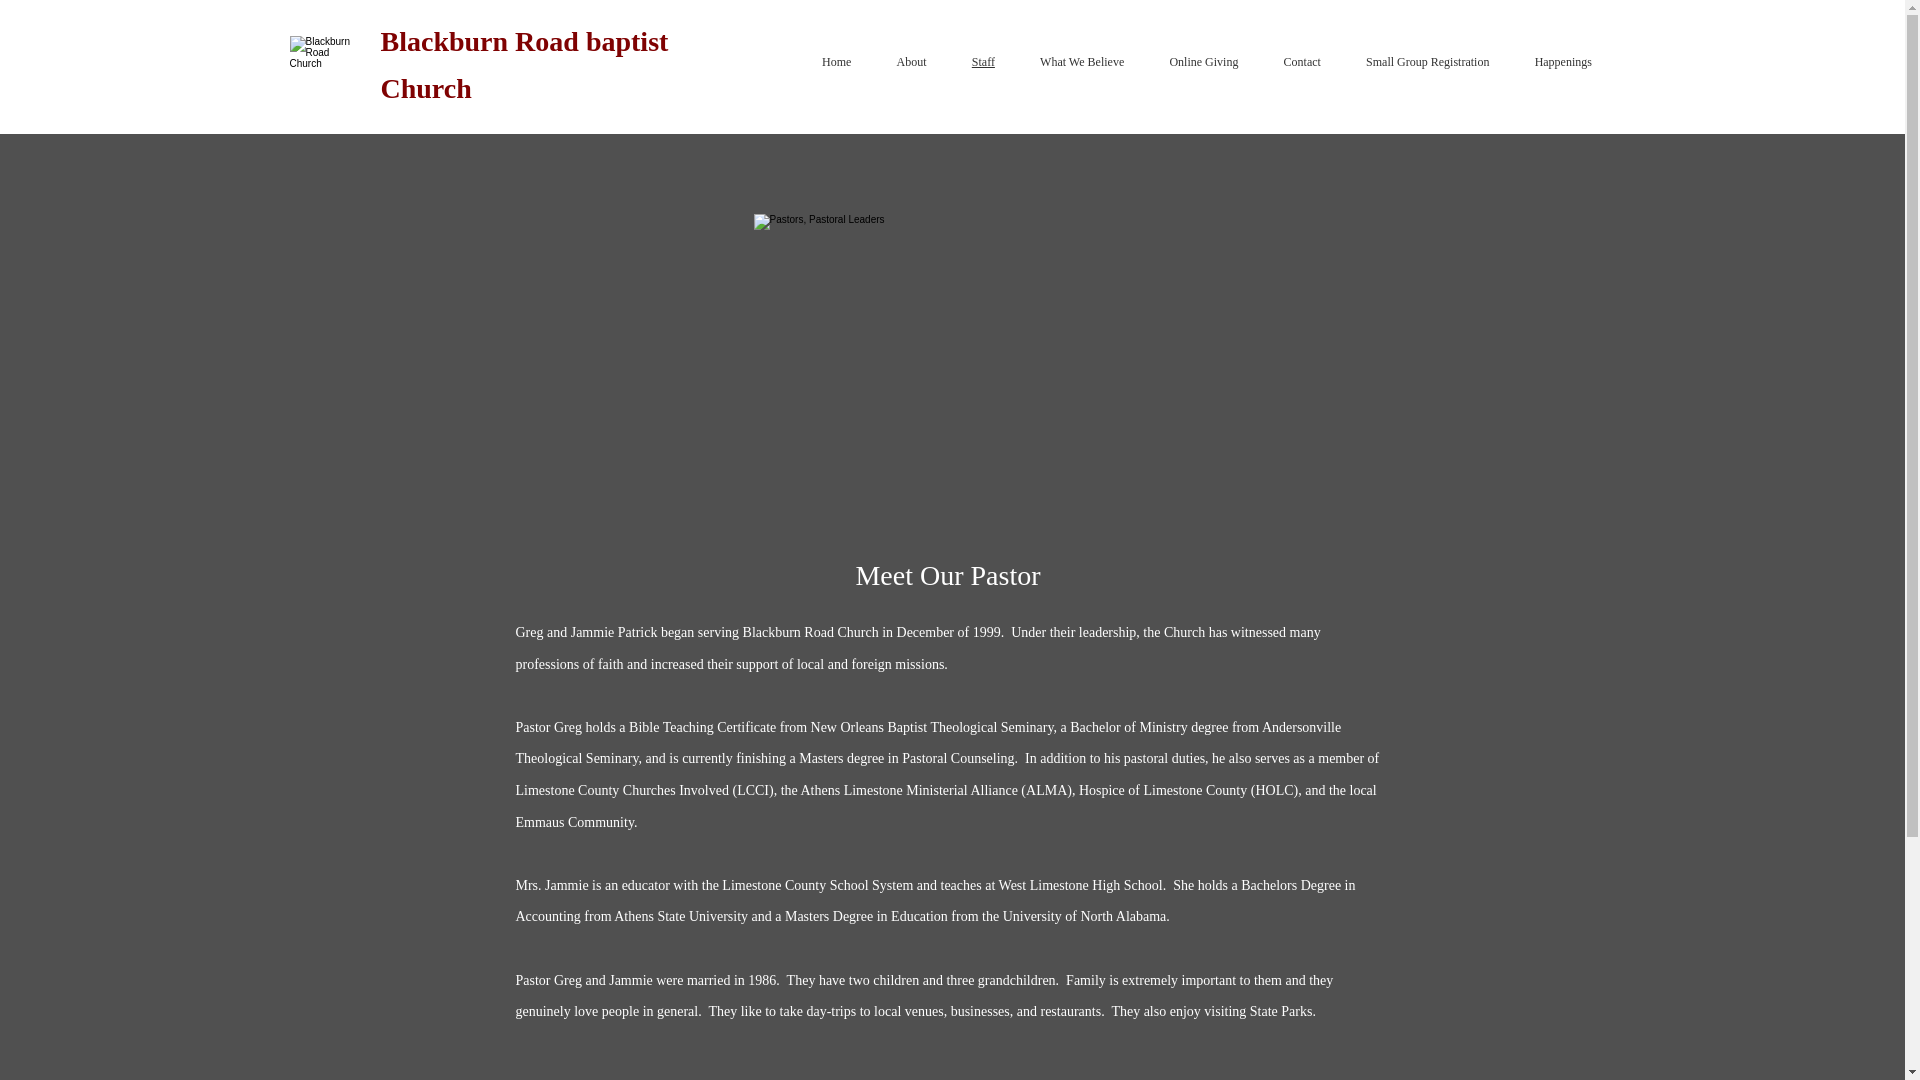  What do you see at coordinates (910, 62) in the screenshot?
I see `About` at bounding box center [910, 62].